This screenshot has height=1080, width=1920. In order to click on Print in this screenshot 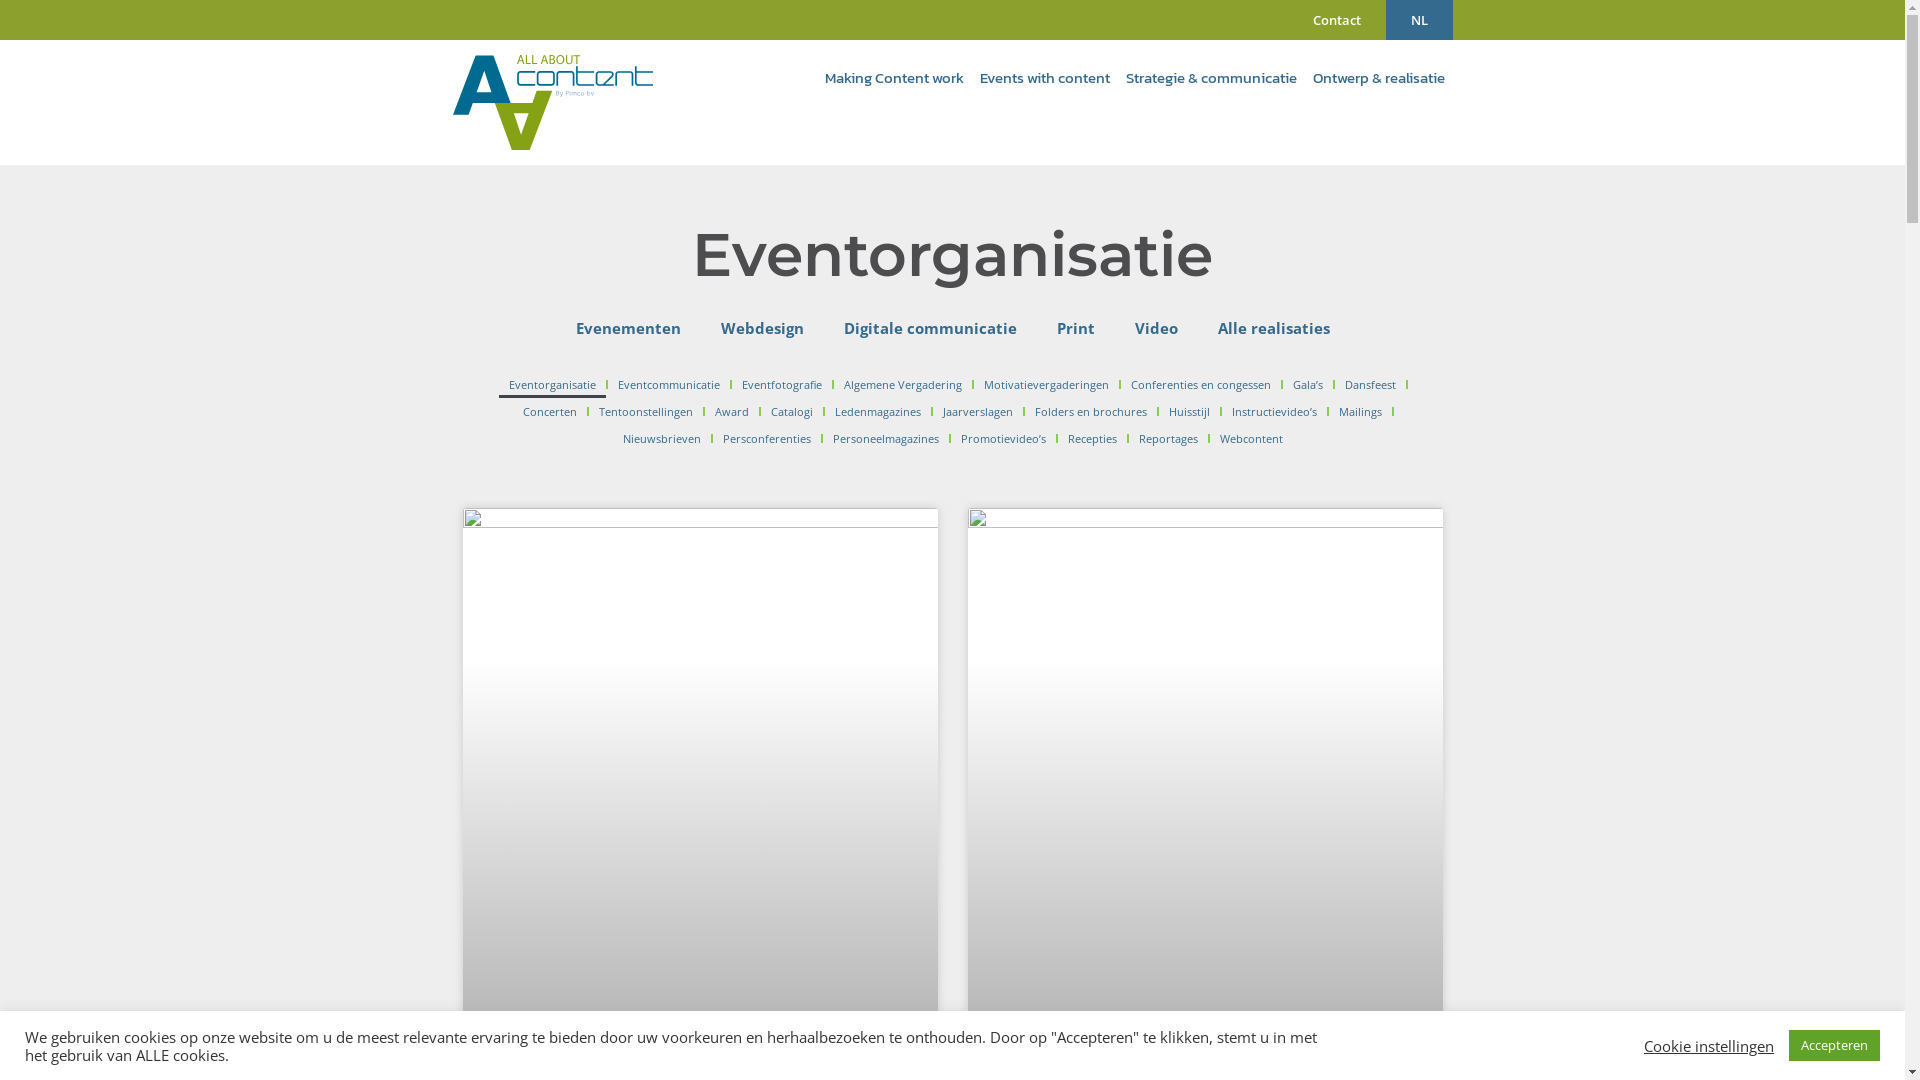, I will do `click(1075, 328)`.